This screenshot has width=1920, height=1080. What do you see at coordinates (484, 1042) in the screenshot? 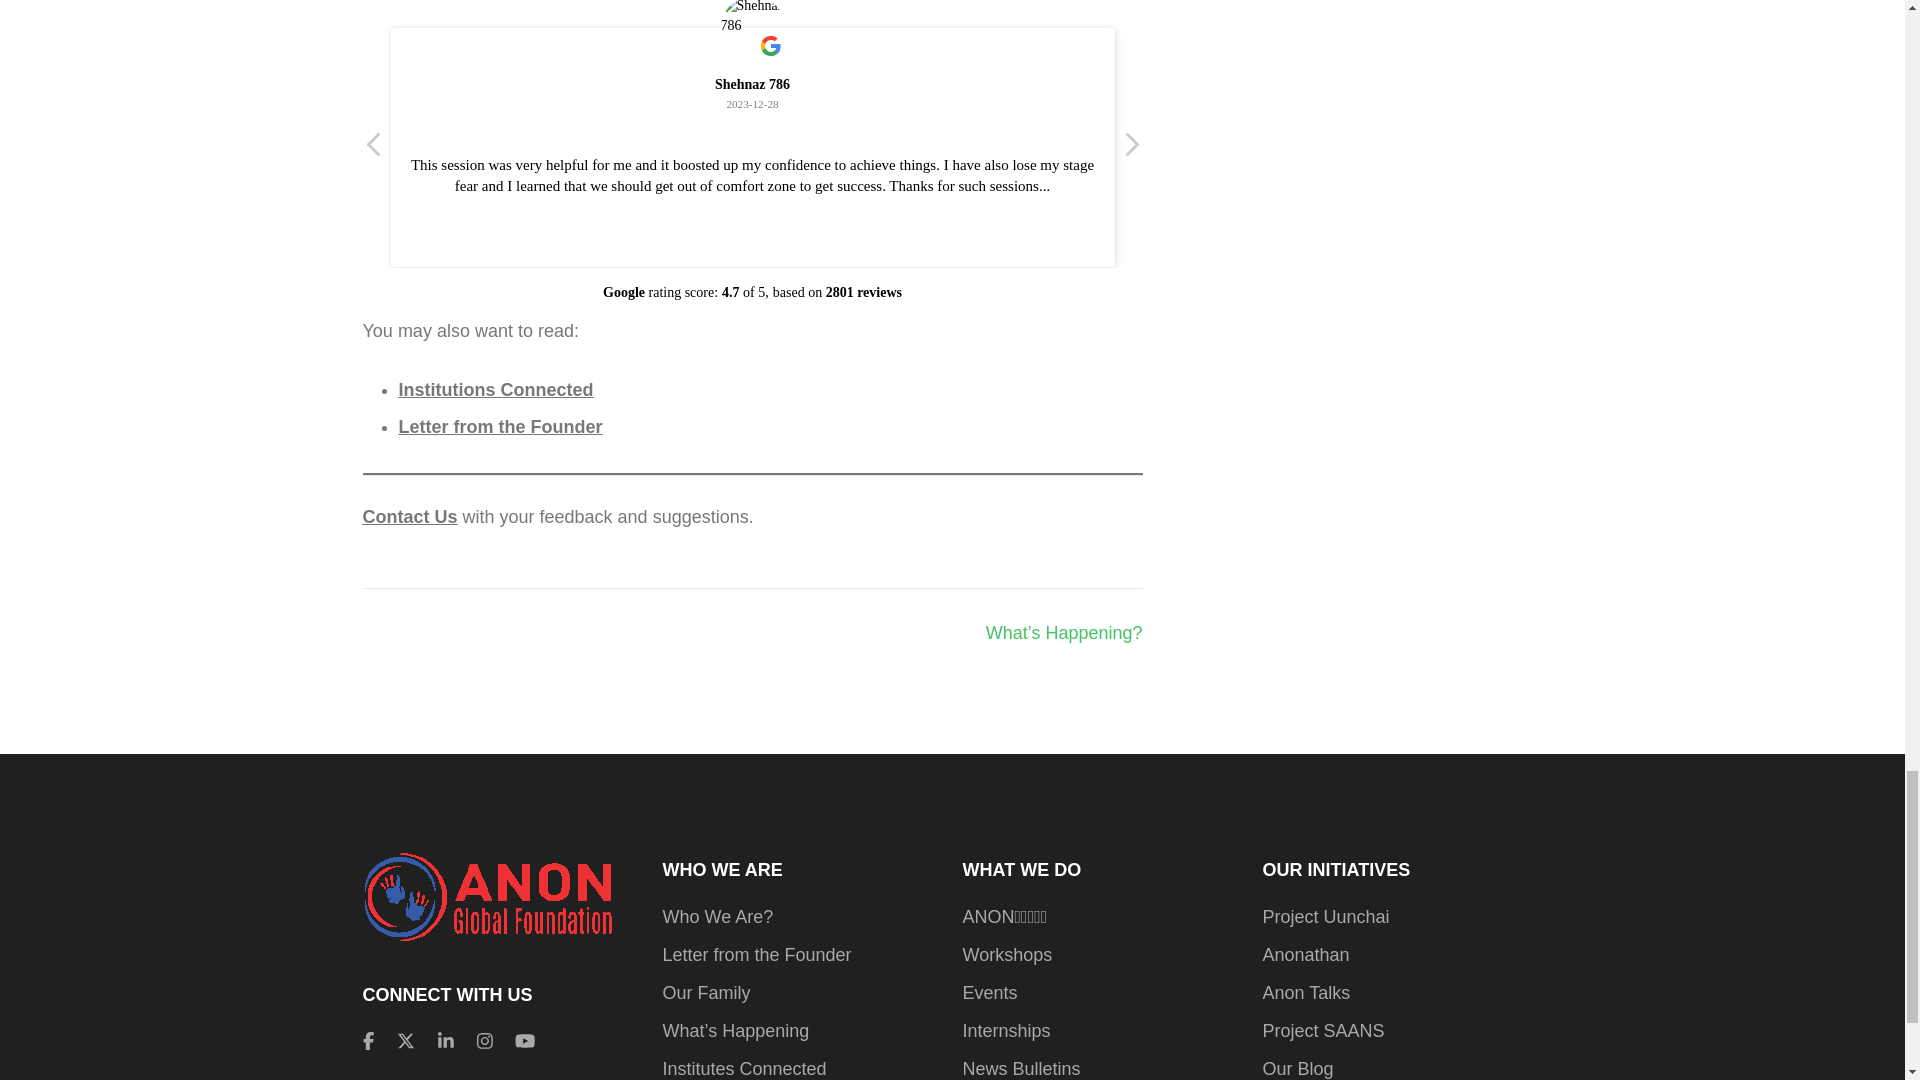
I see `Instagram` at bounding box center [484, 1042].